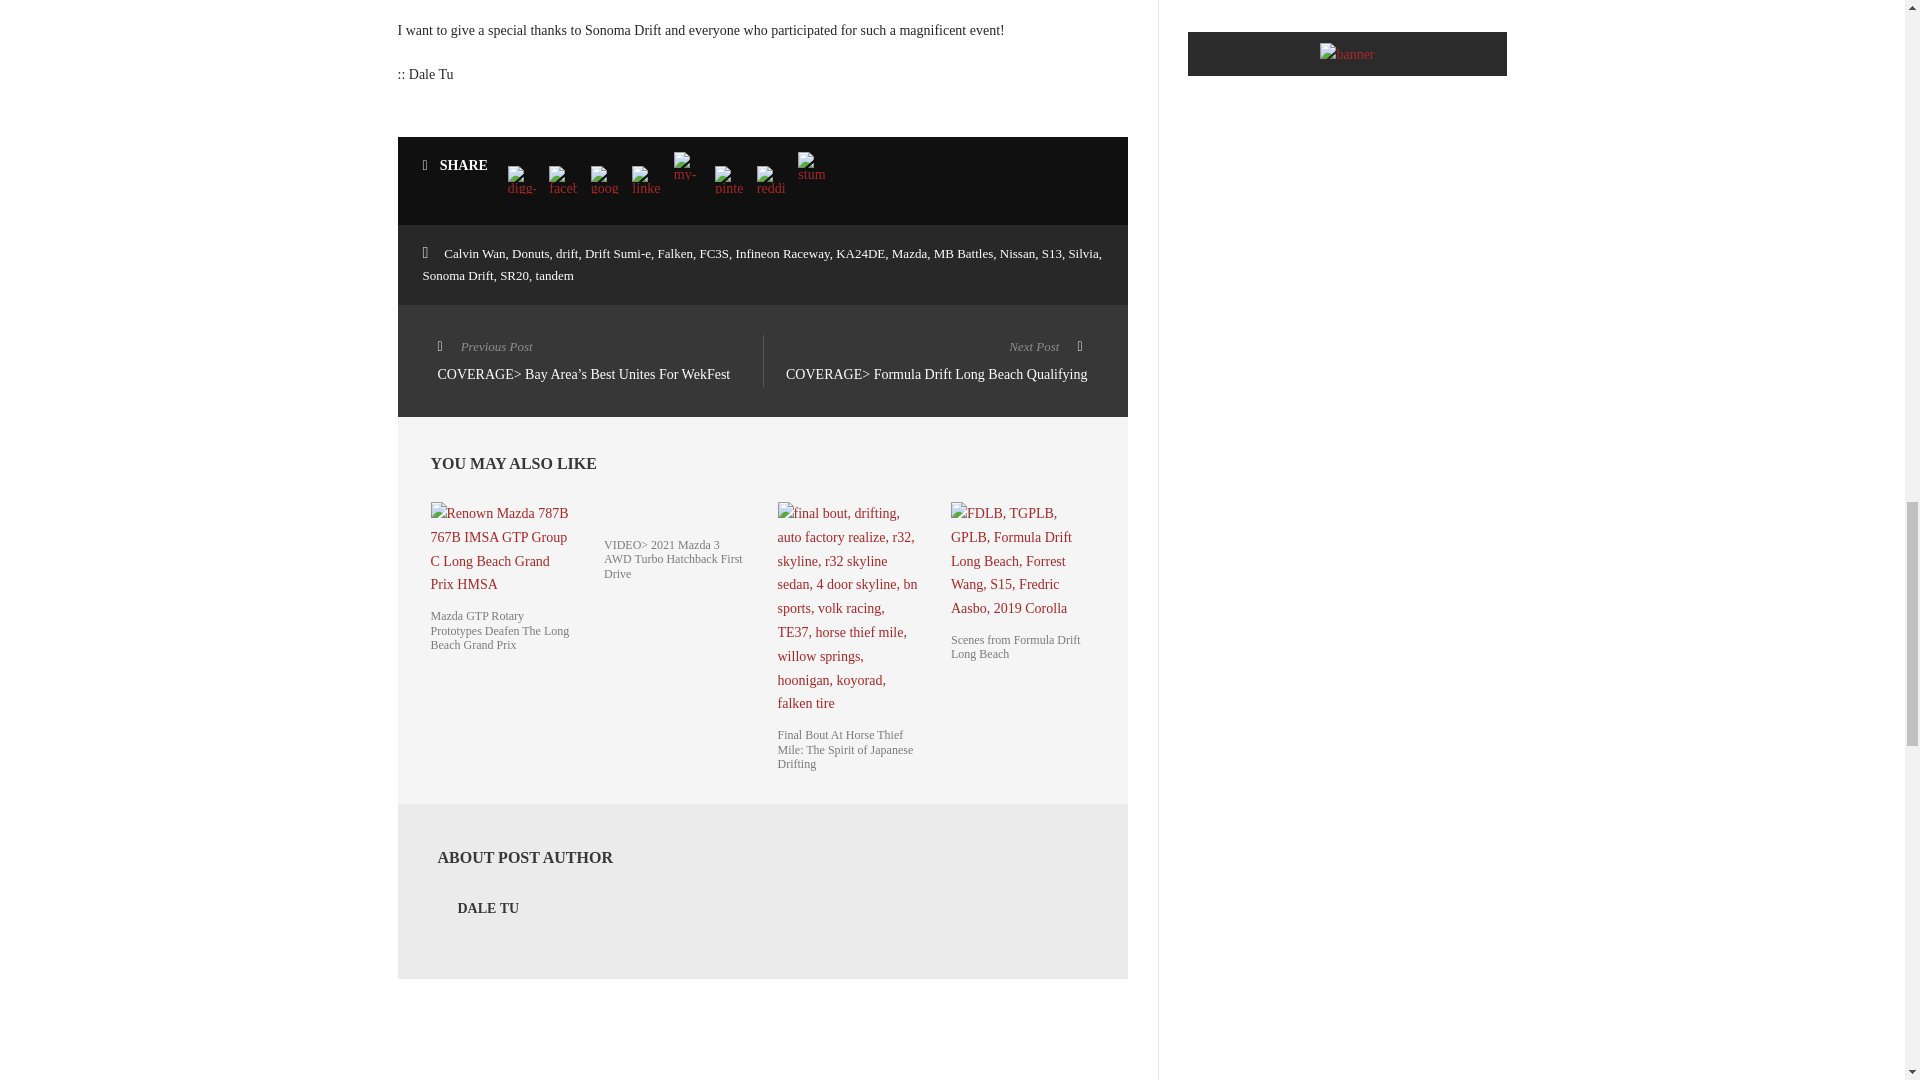 Image resolution: width=1920 pixels, height=1080 pixels. What do you see at coordinates (618, 254) in the screenshot?
I see `Drift Sumi-e` at bounding box center [618, 254].